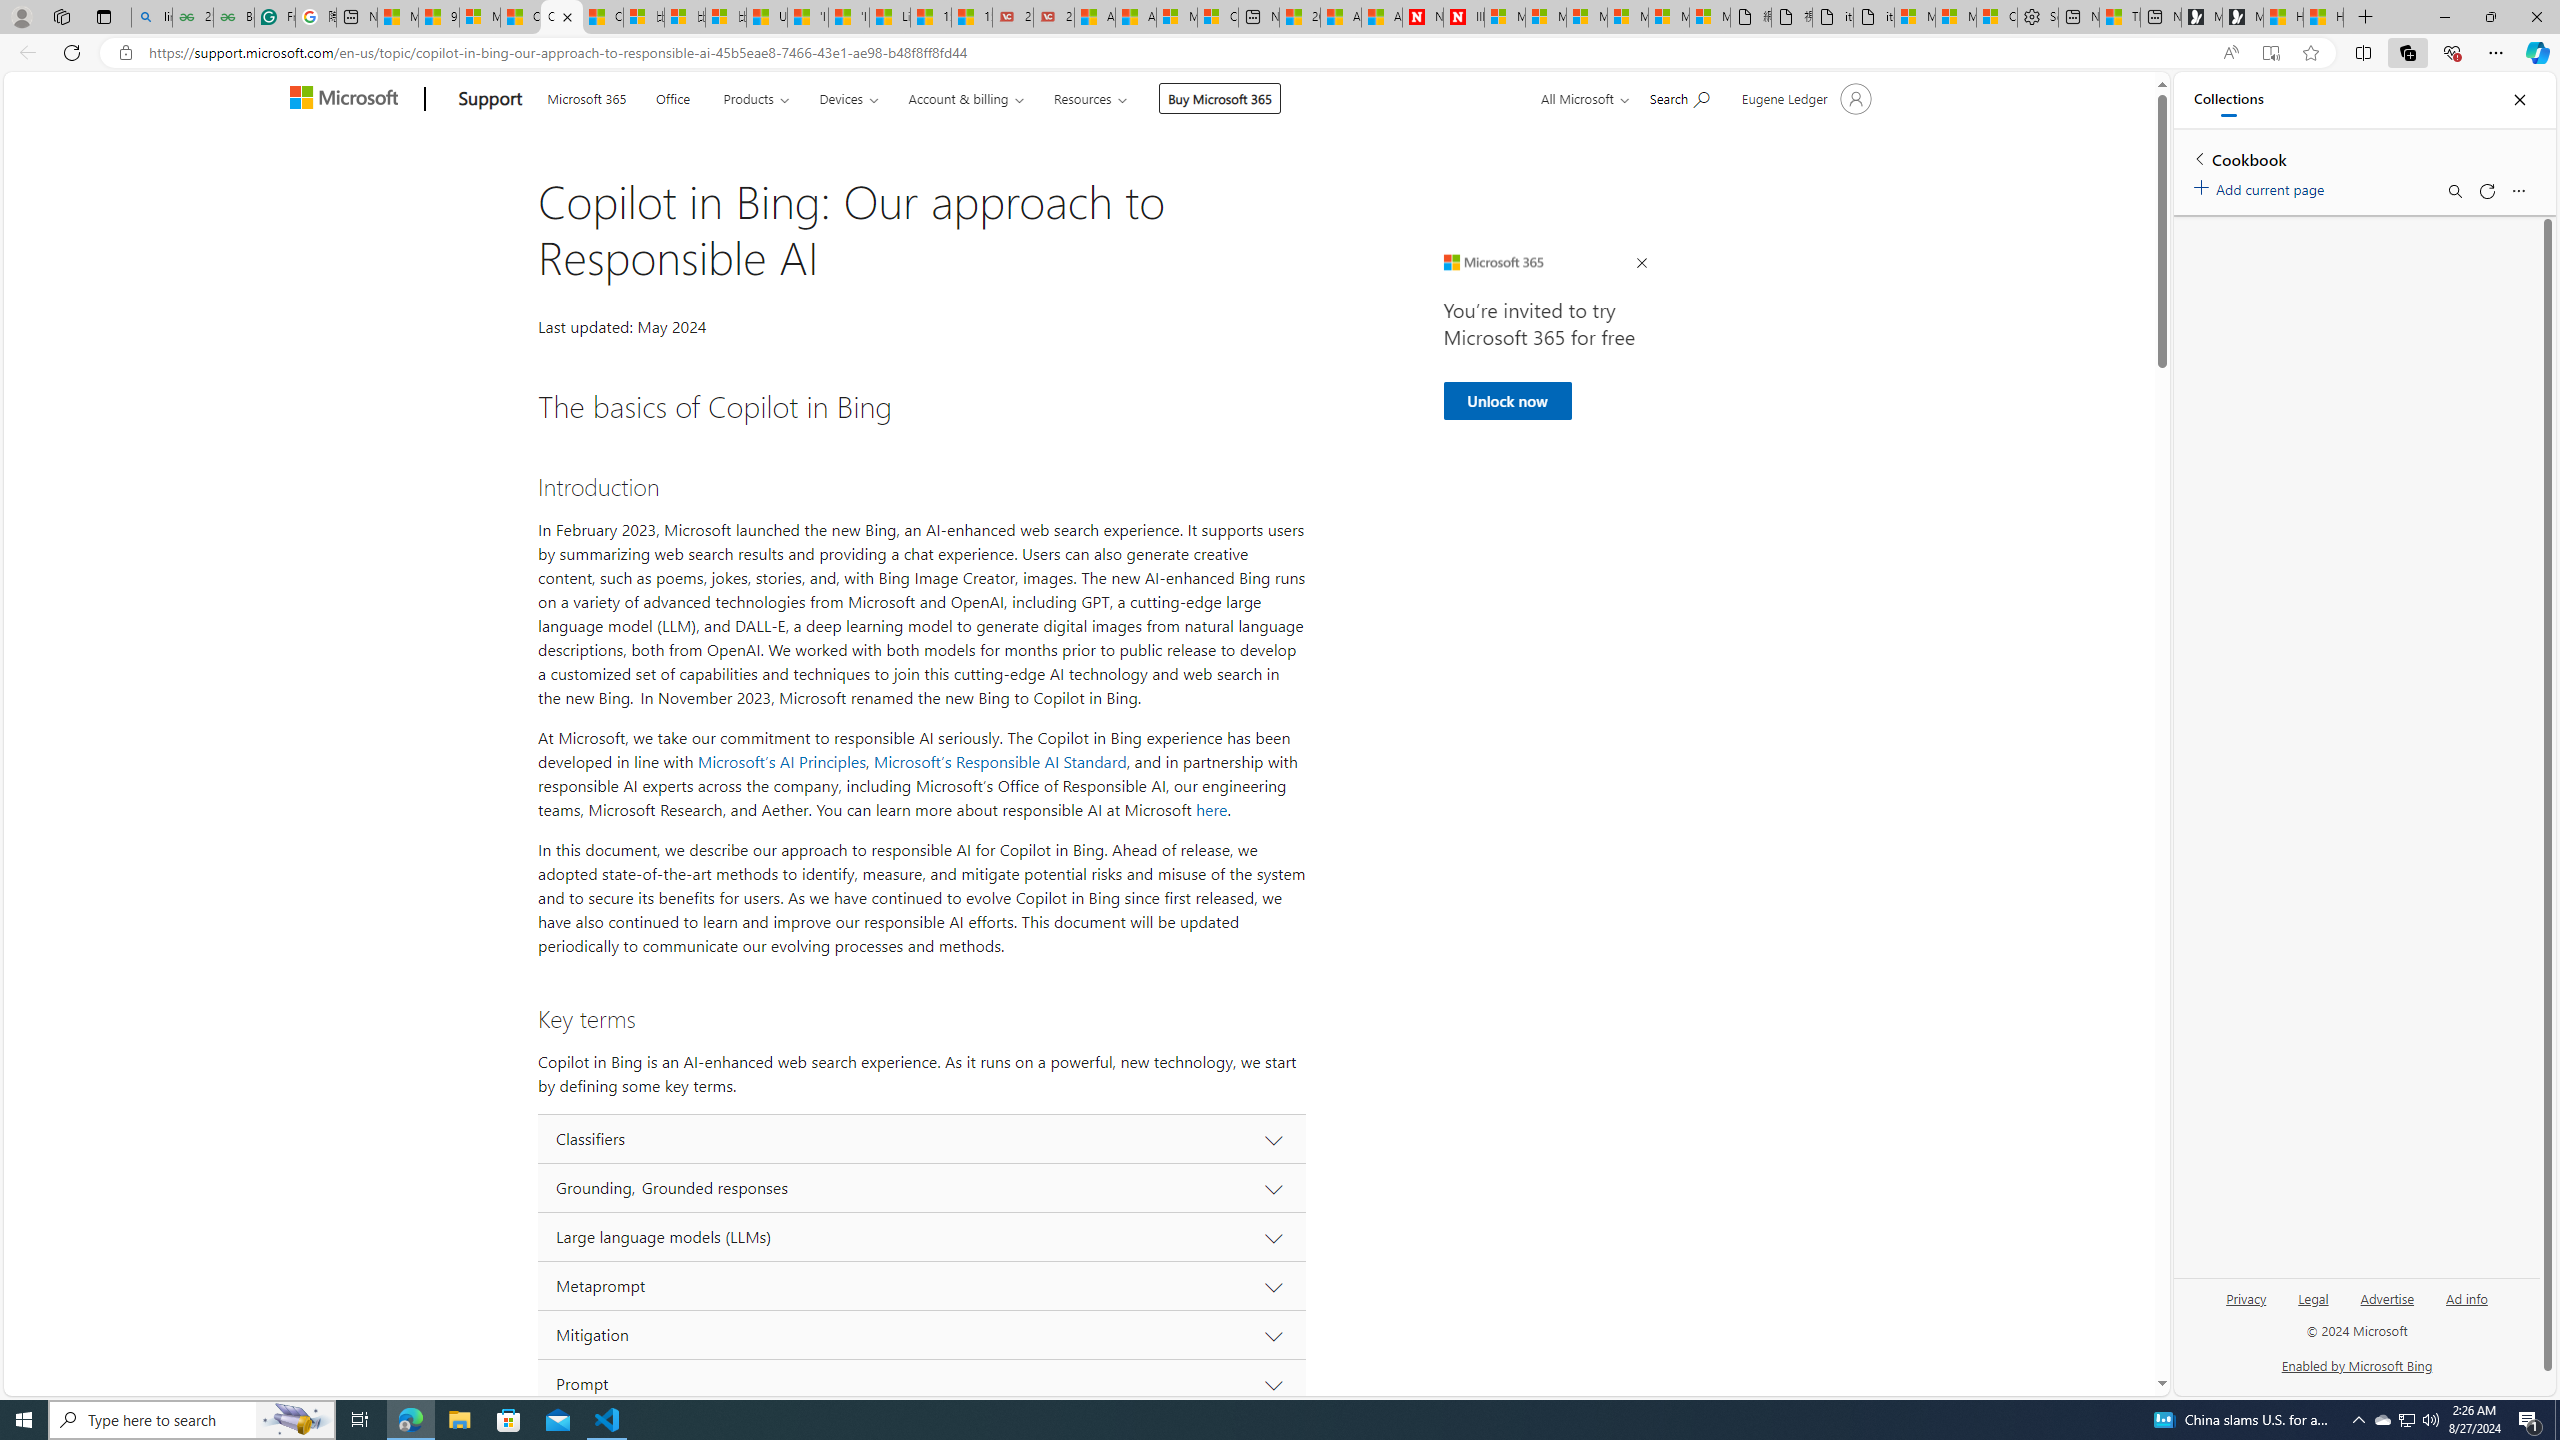  Describe the element at coordinates (971, 17) in the screenshot. I see `15 Ways Modern Life Contradicts the Teachings of Jesus` at that location.